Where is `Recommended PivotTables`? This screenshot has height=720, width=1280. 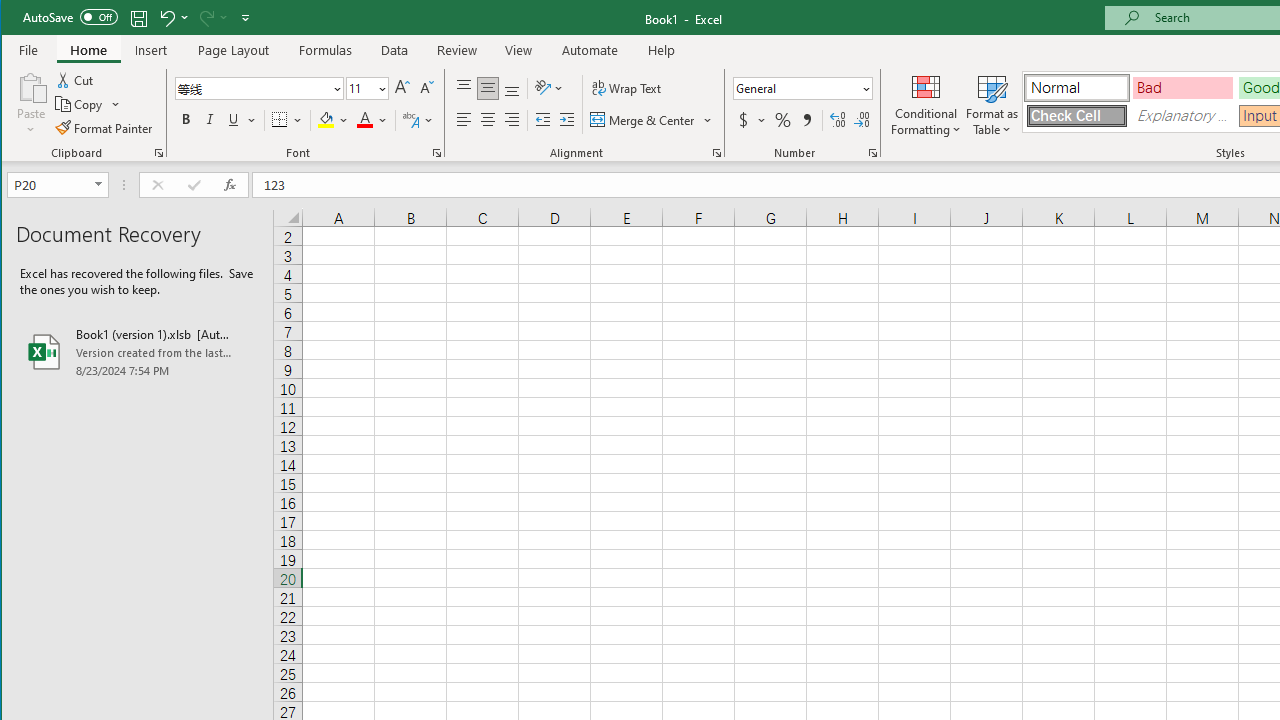
Recommended PivotTables is located at coordinates (112, 104).